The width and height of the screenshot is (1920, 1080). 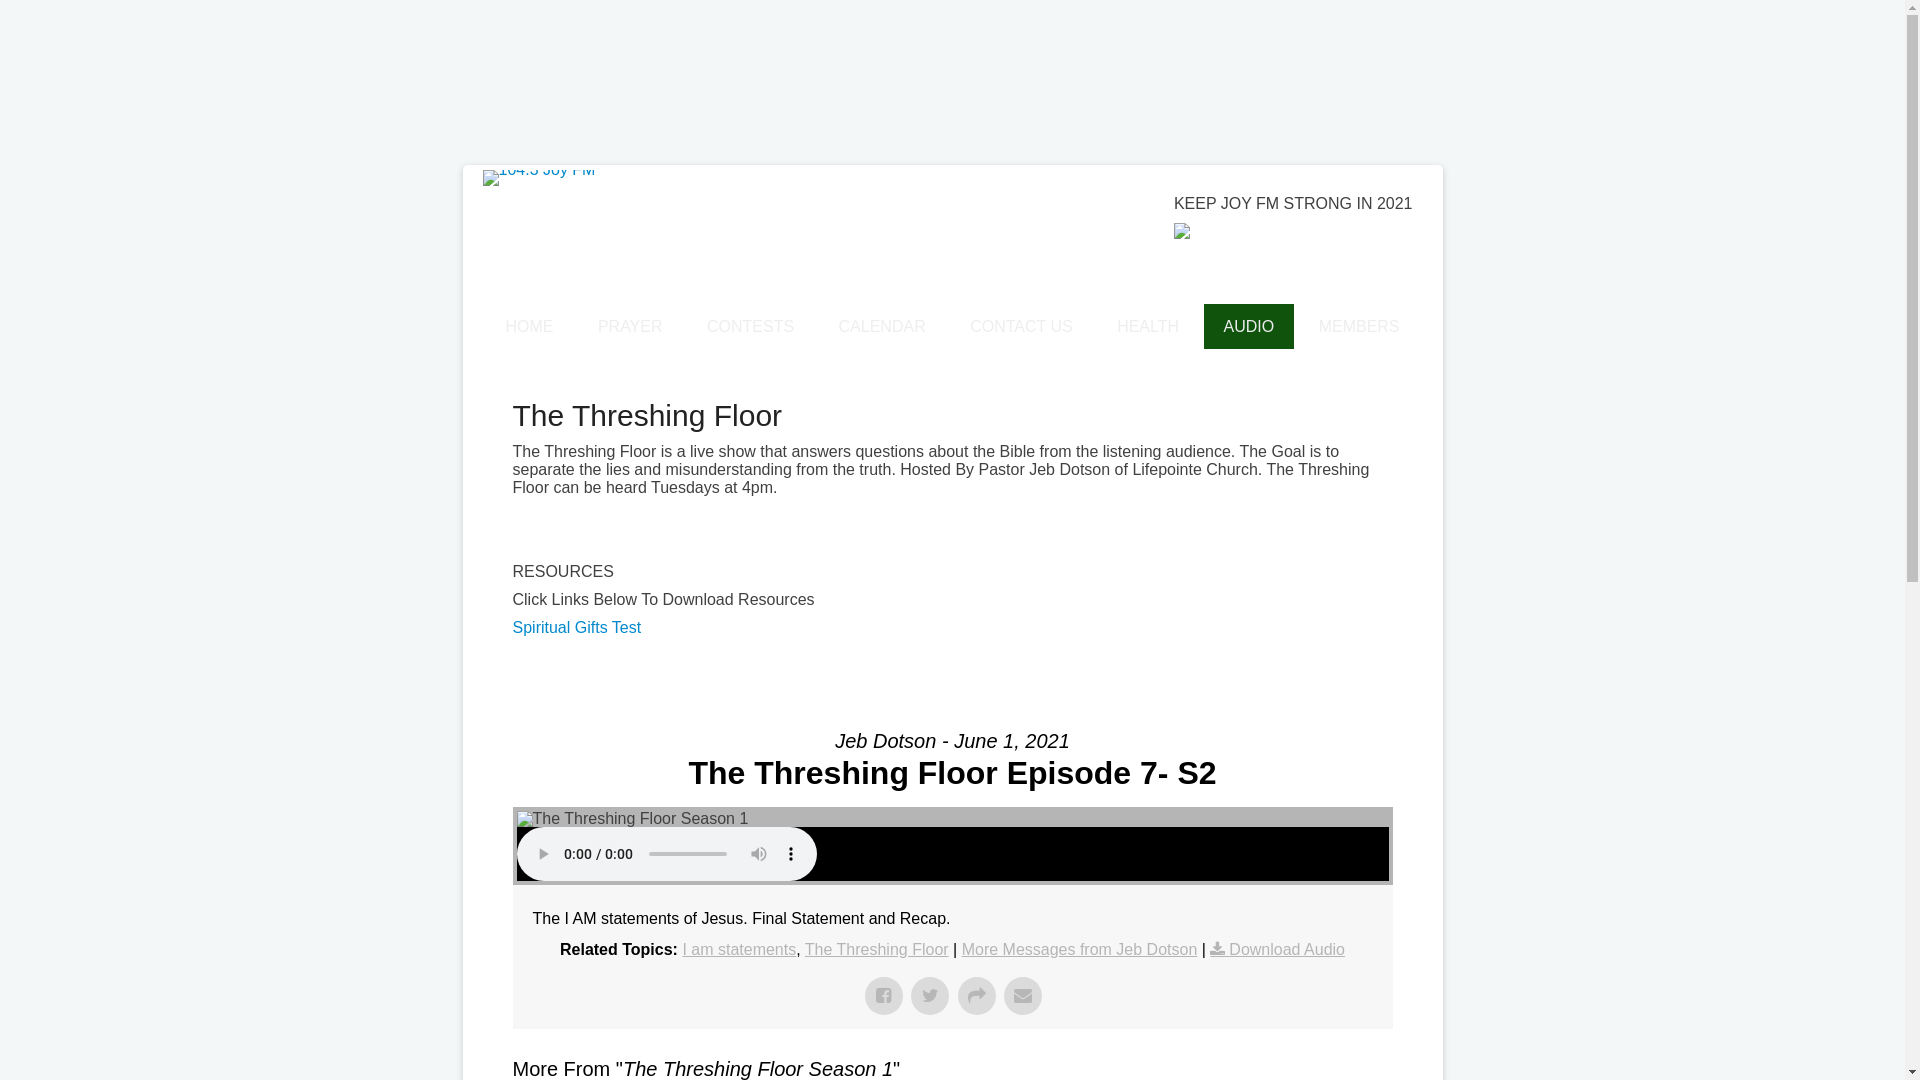 I want to click on AUDIO, so click(x=1250, y=326).